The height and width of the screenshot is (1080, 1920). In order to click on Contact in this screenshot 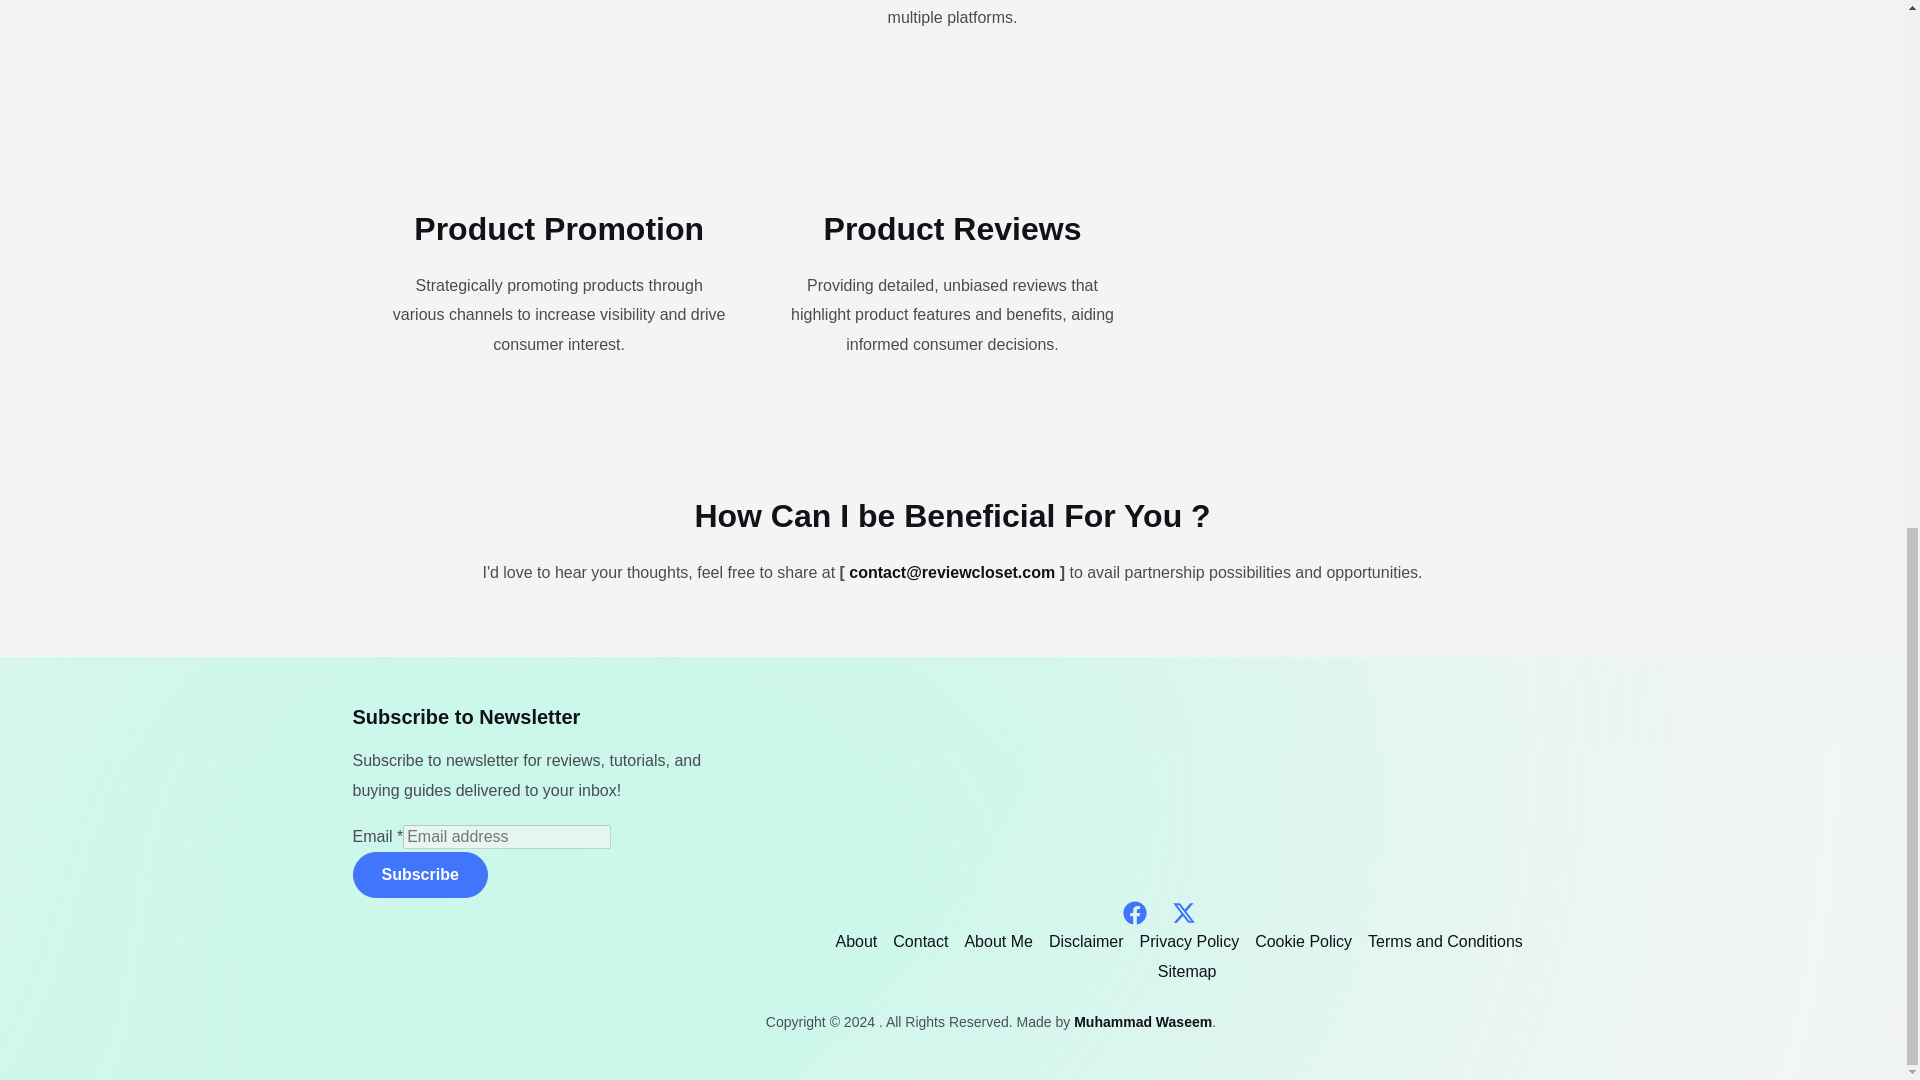, I will do `click(920, 941)`.